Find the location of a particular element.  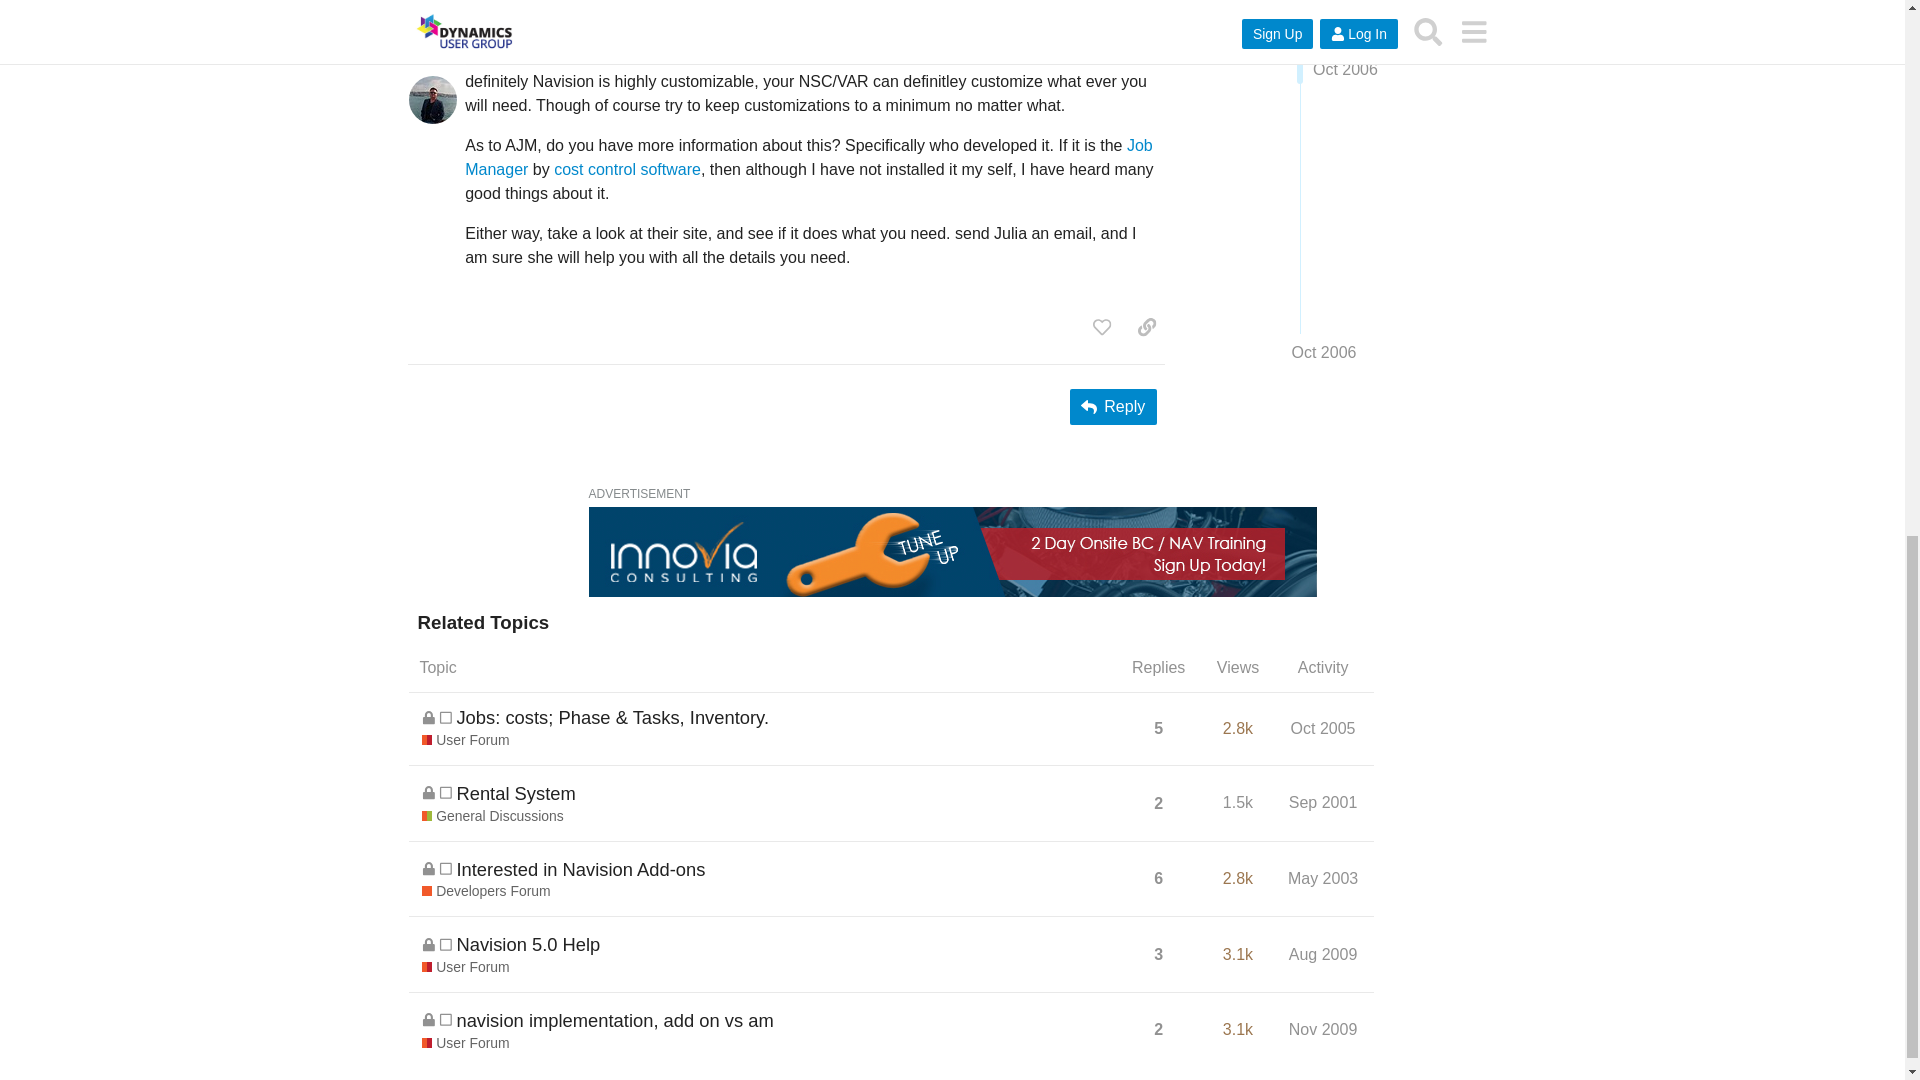

5 is located at coordinates (1158, 728).